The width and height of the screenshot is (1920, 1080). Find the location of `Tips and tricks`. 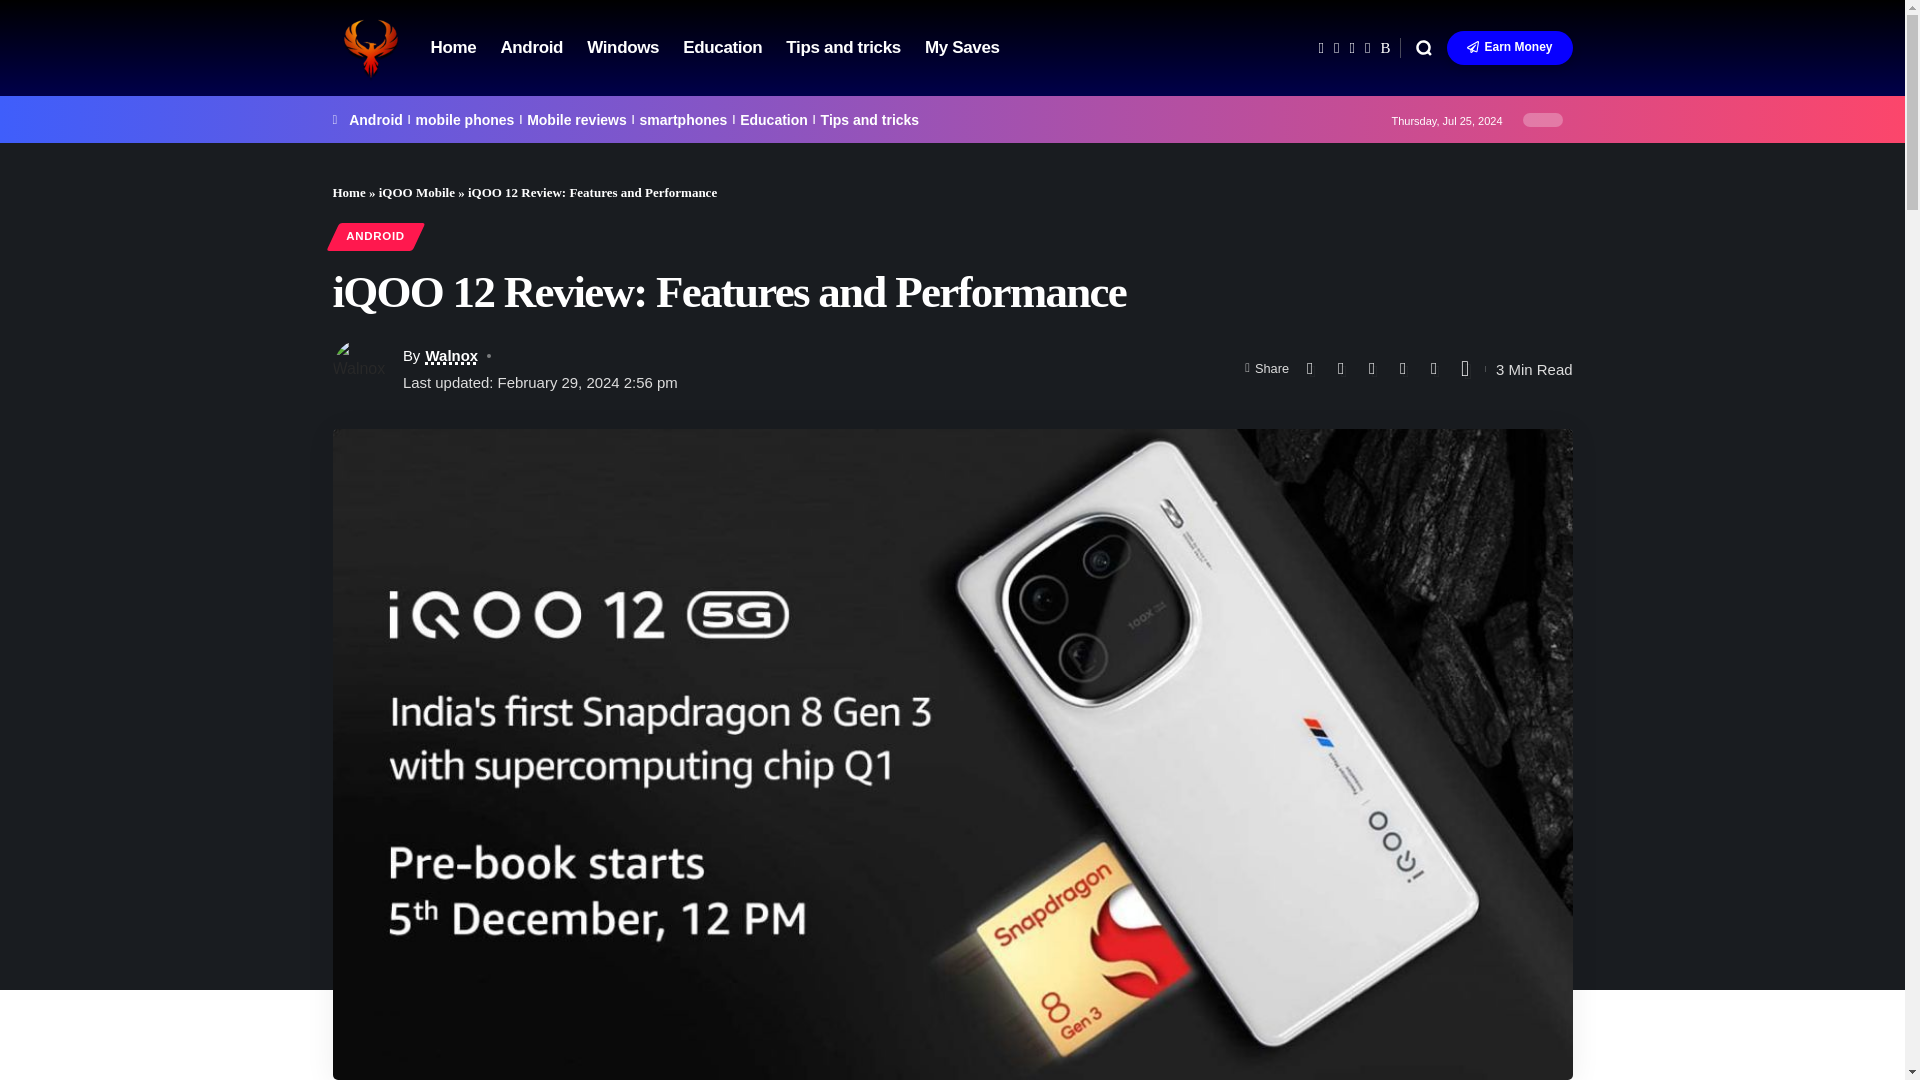

Tips and tricks is located at coordinates (843, 48).